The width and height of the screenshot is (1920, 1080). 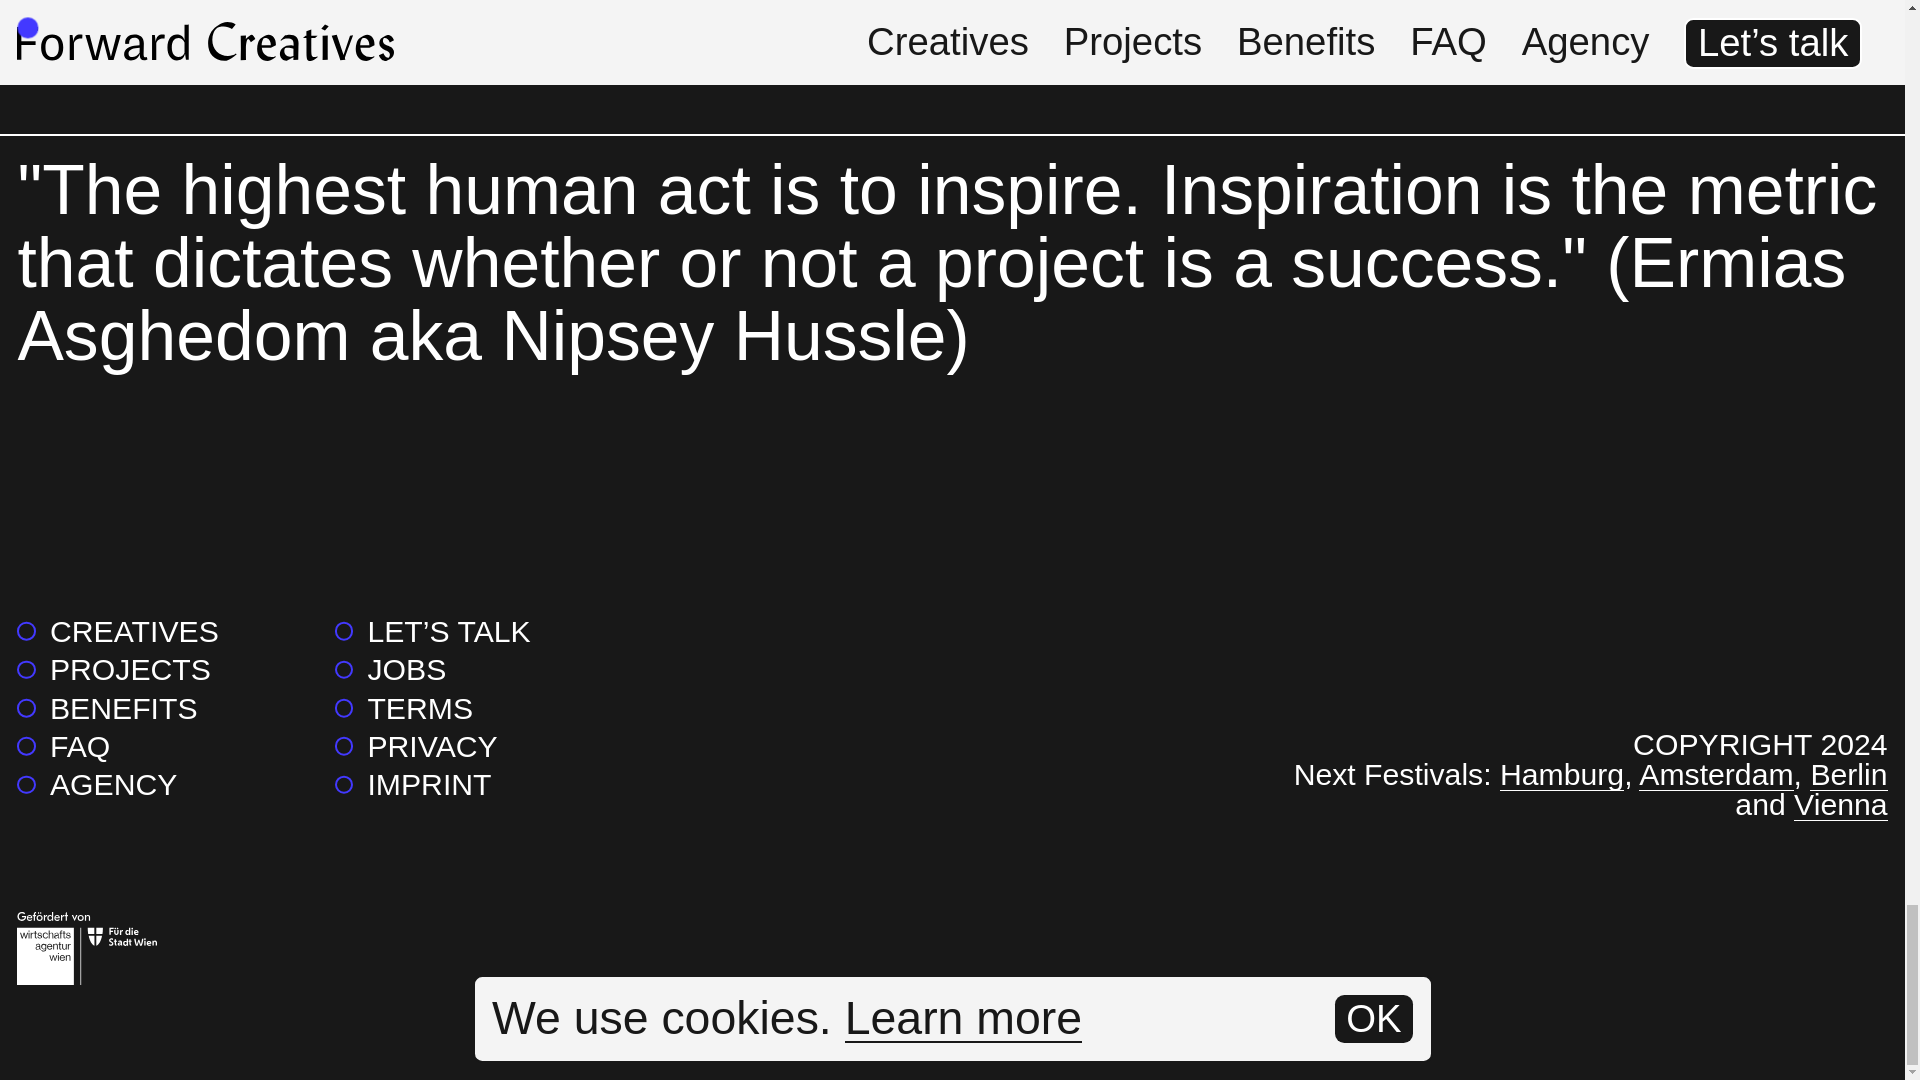 What do you see at coordinates (1716, 774) in the screenshot?
I see `Amsterdam` at bounding box center [1716, 774].